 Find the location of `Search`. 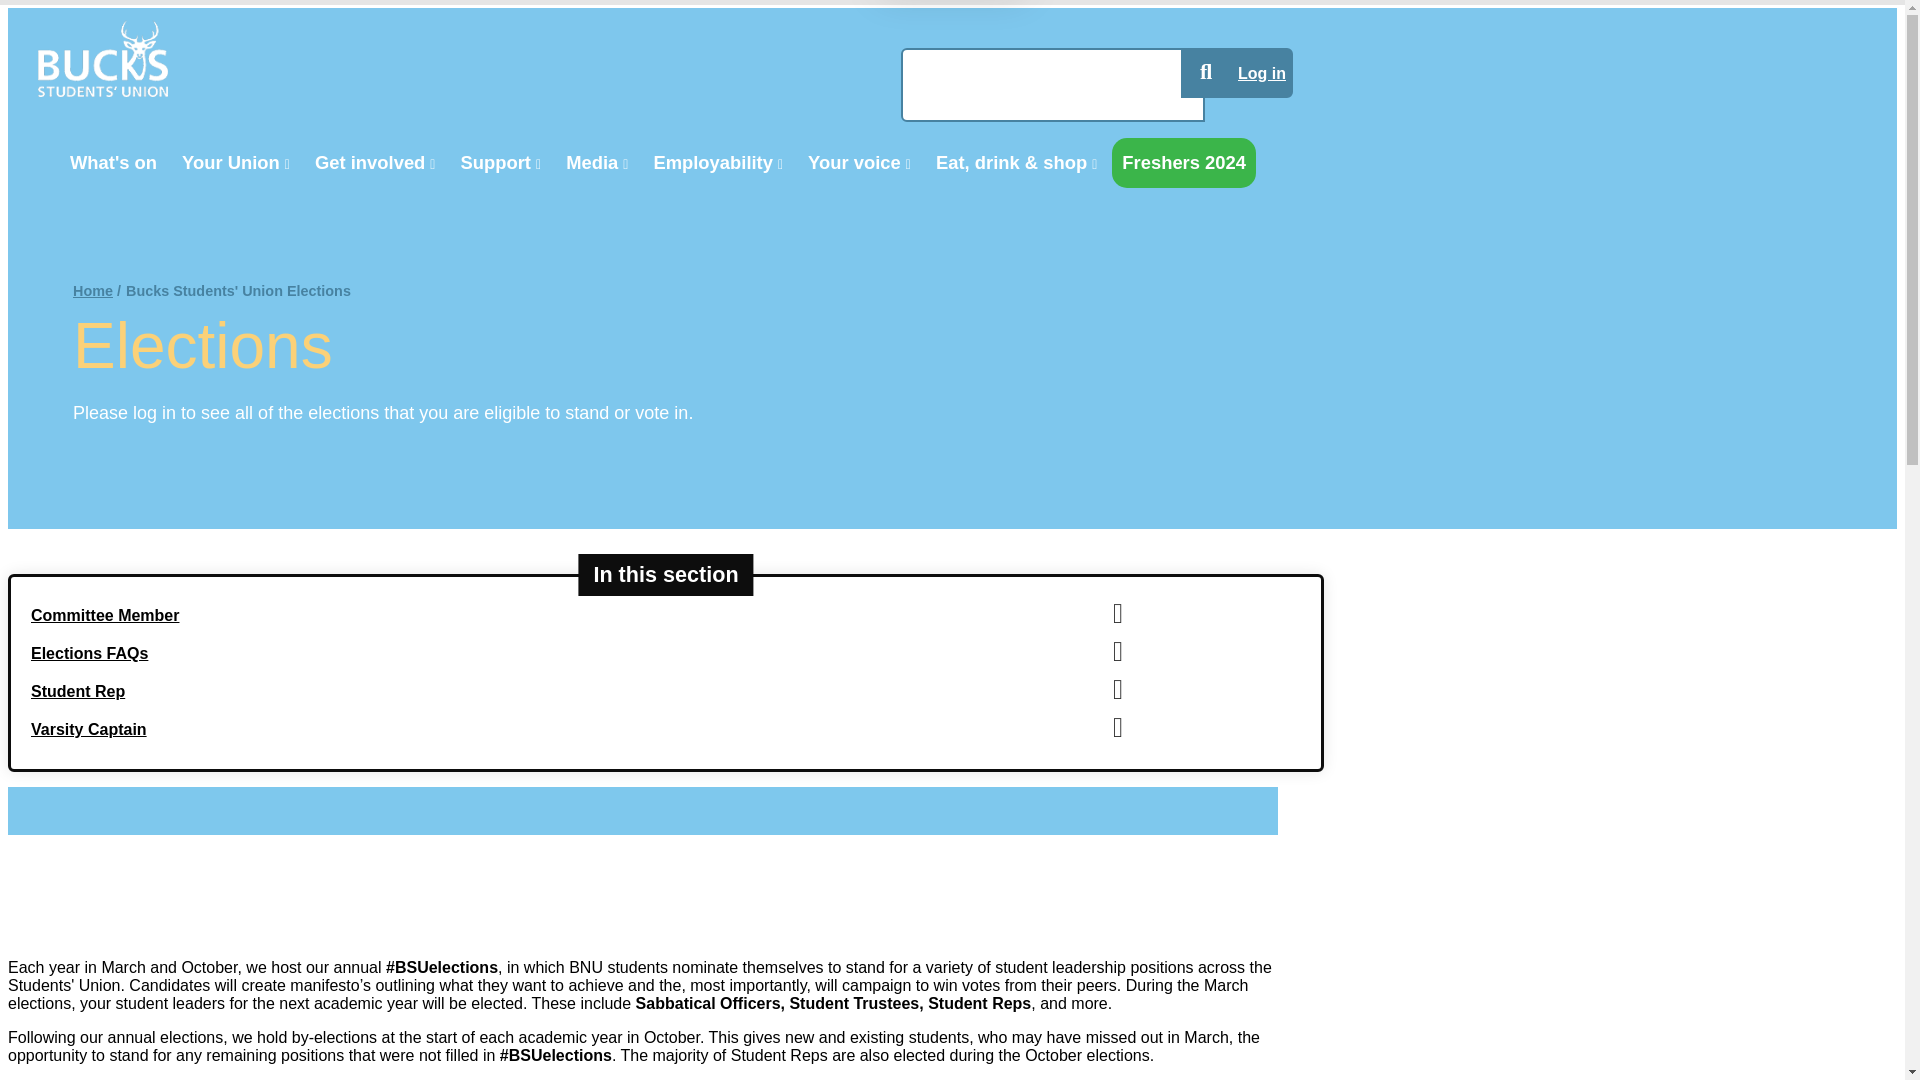

Search is located at coordinates (1205, 72).